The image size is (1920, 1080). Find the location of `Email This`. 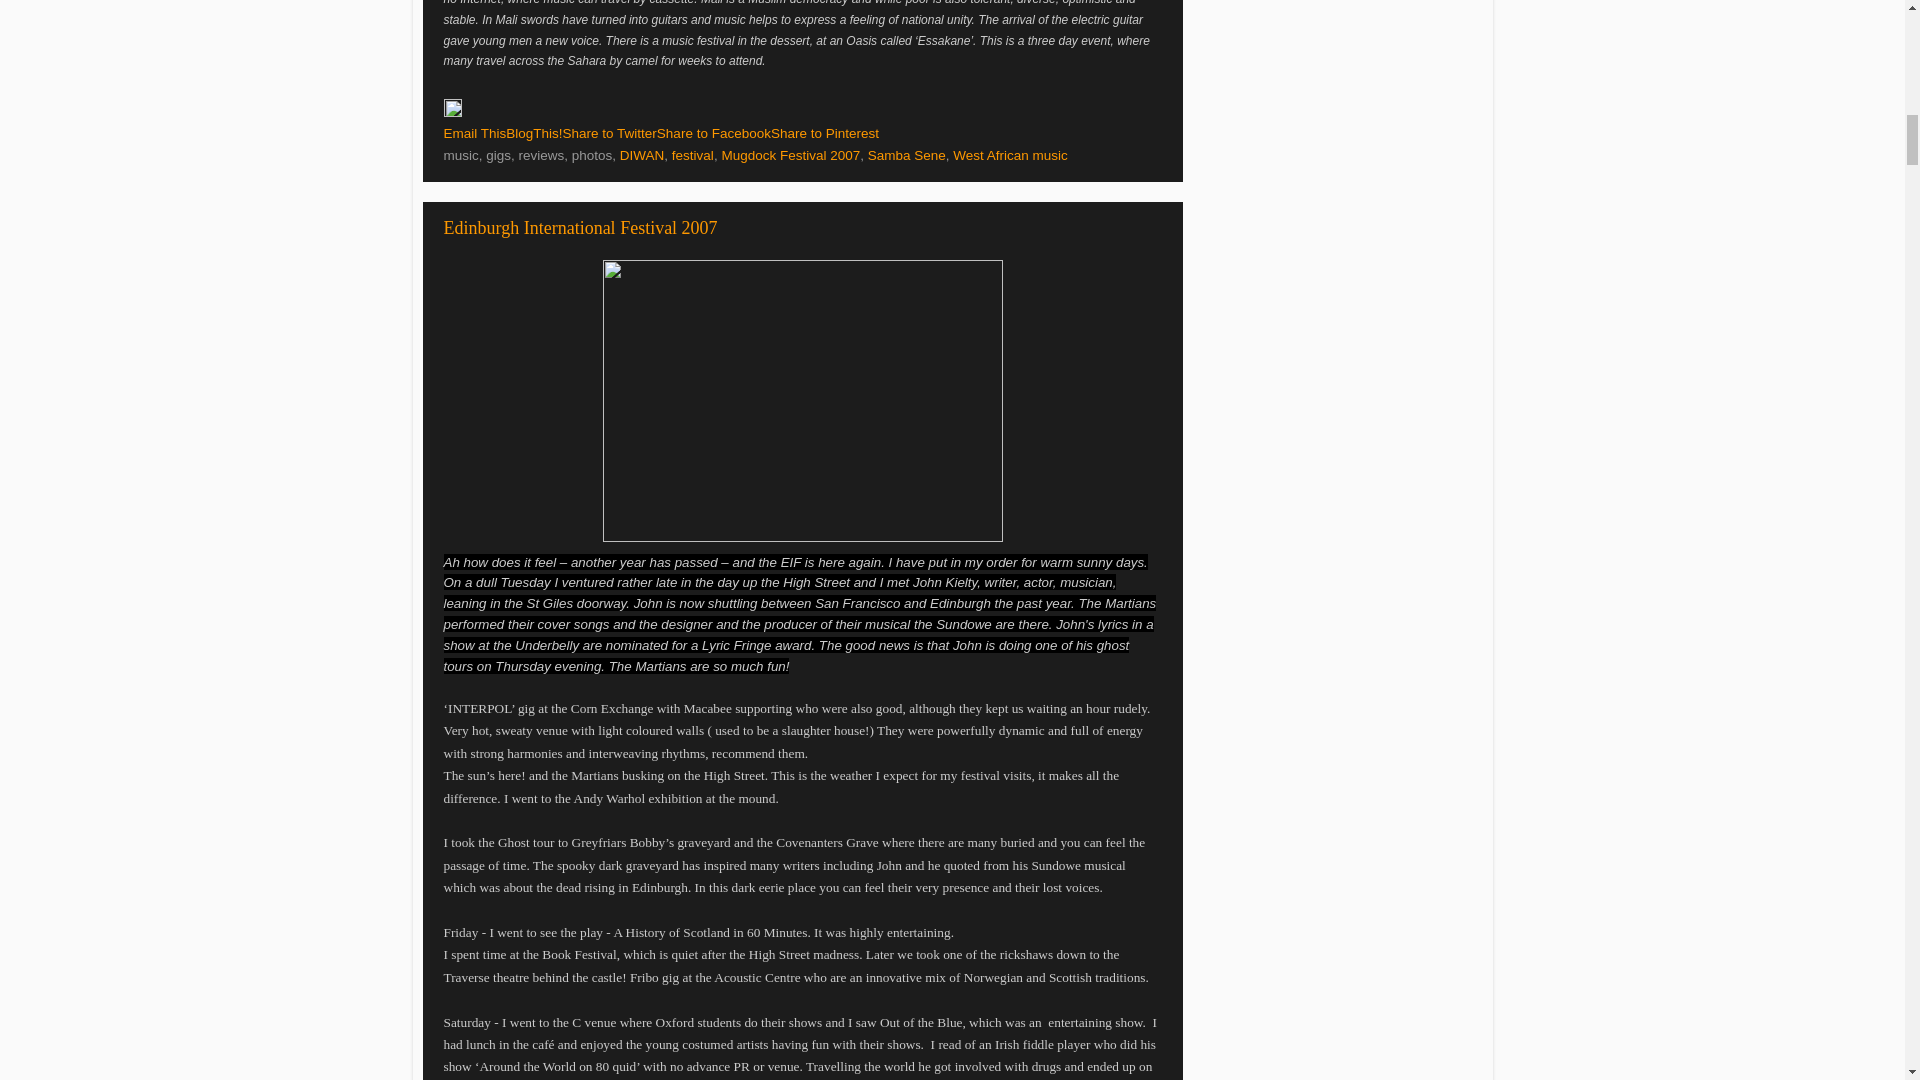

Email This is located at coordinates (474, 134).